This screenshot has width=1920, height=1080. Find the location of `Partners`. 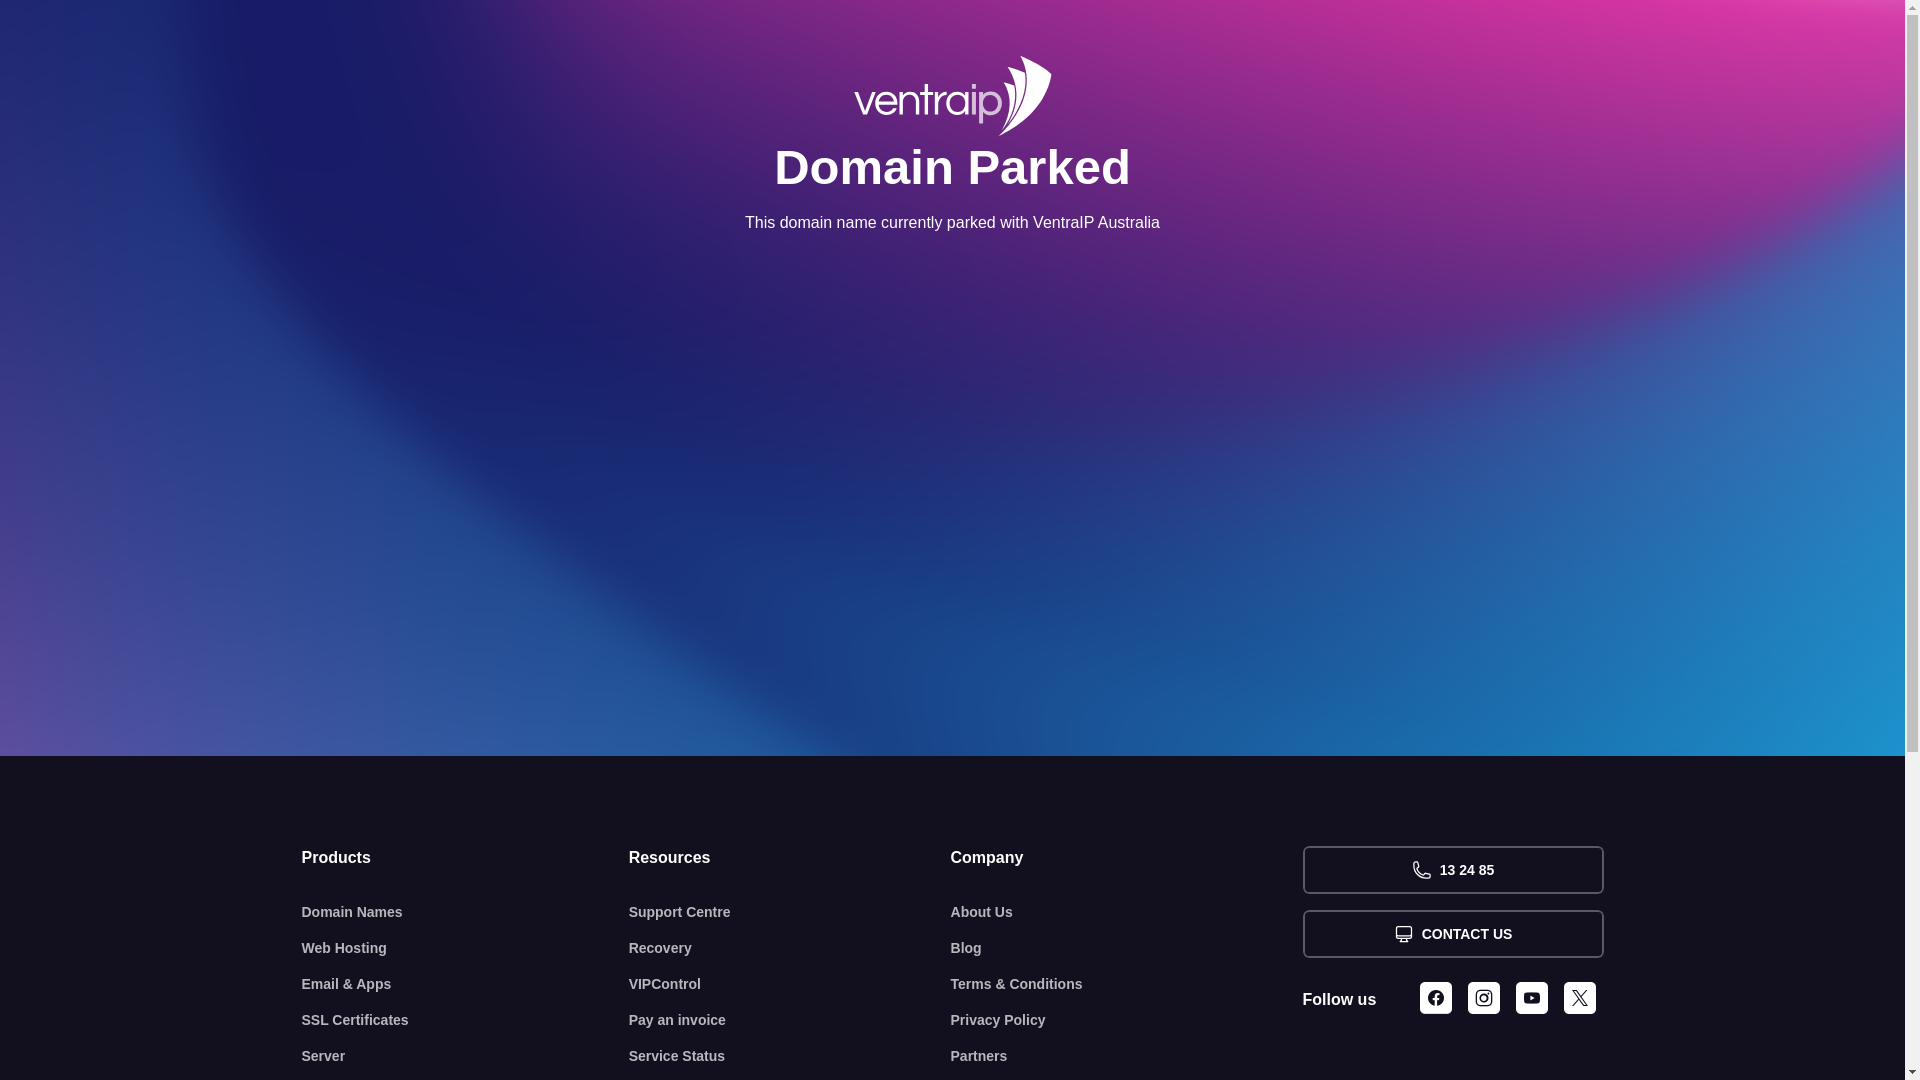

Partners is located at coordinates (1127, 1056).